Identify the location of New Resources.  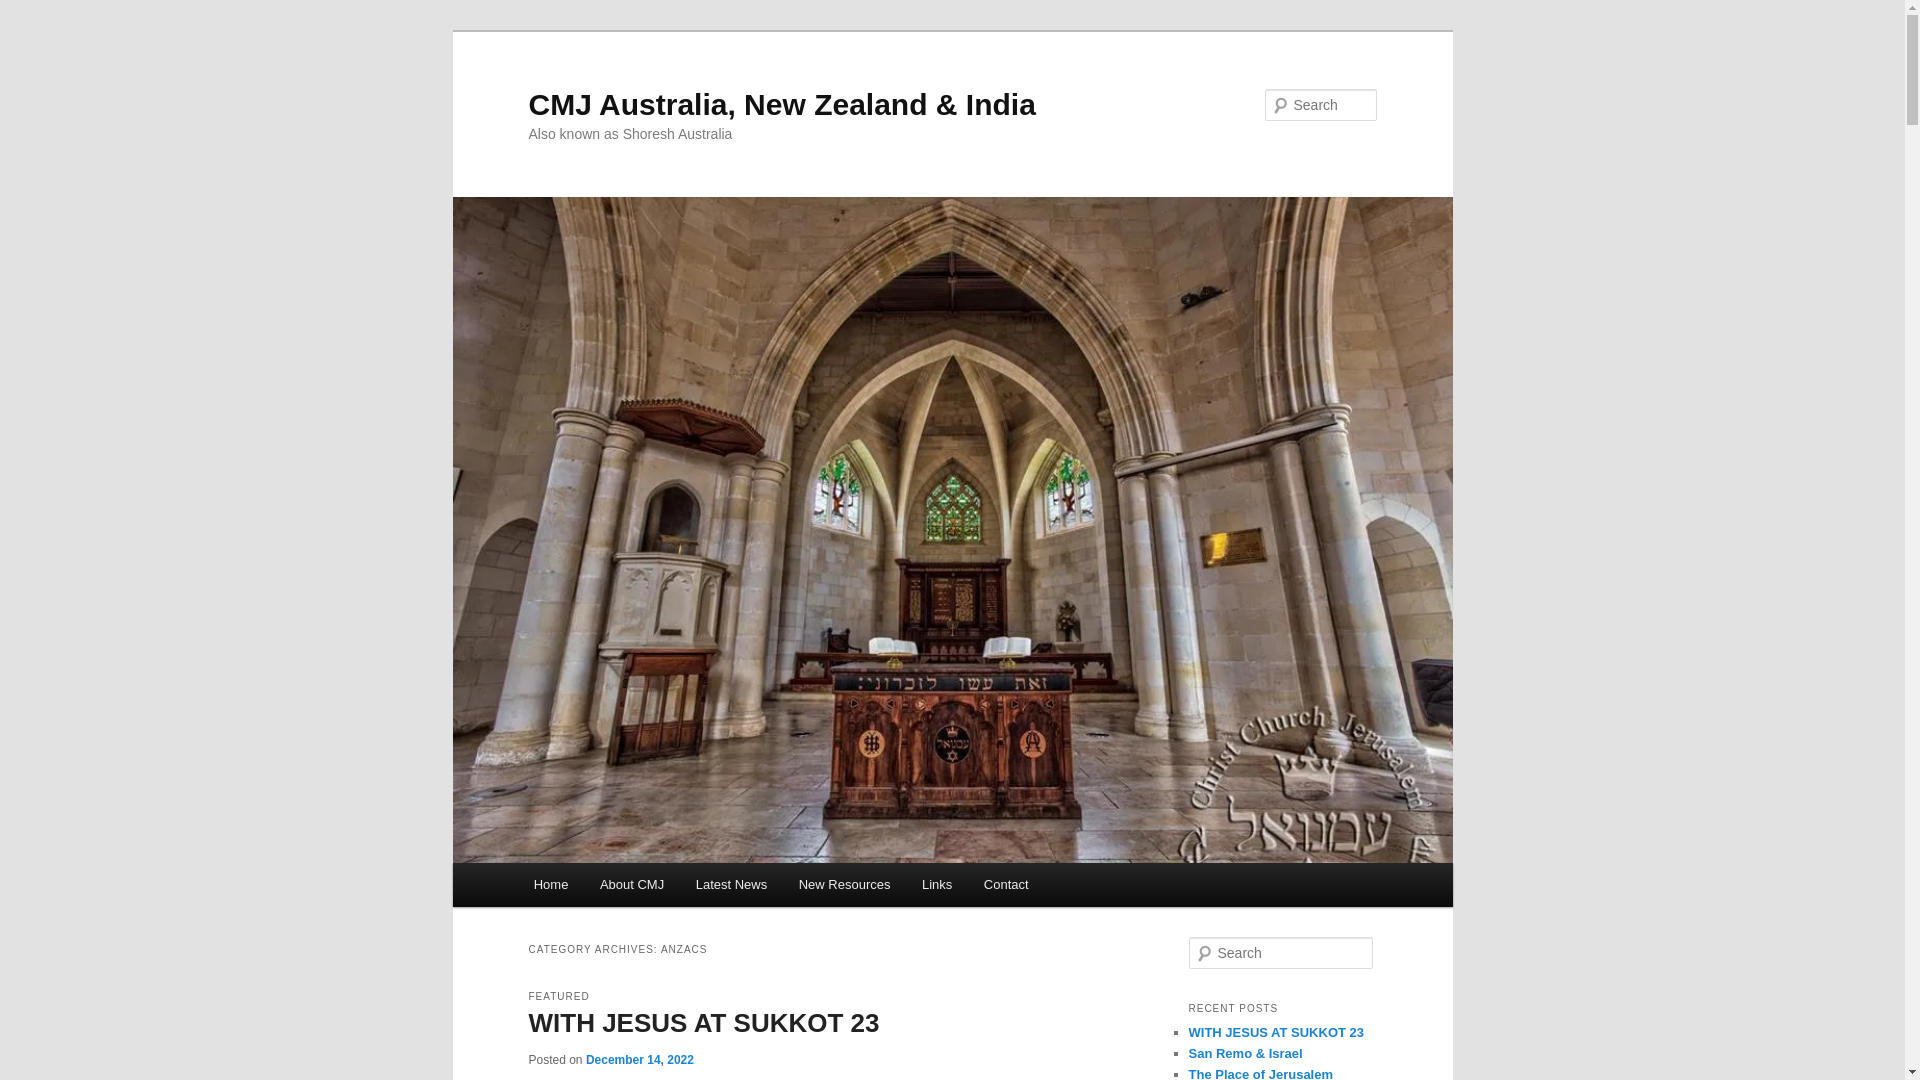
(844, 884).